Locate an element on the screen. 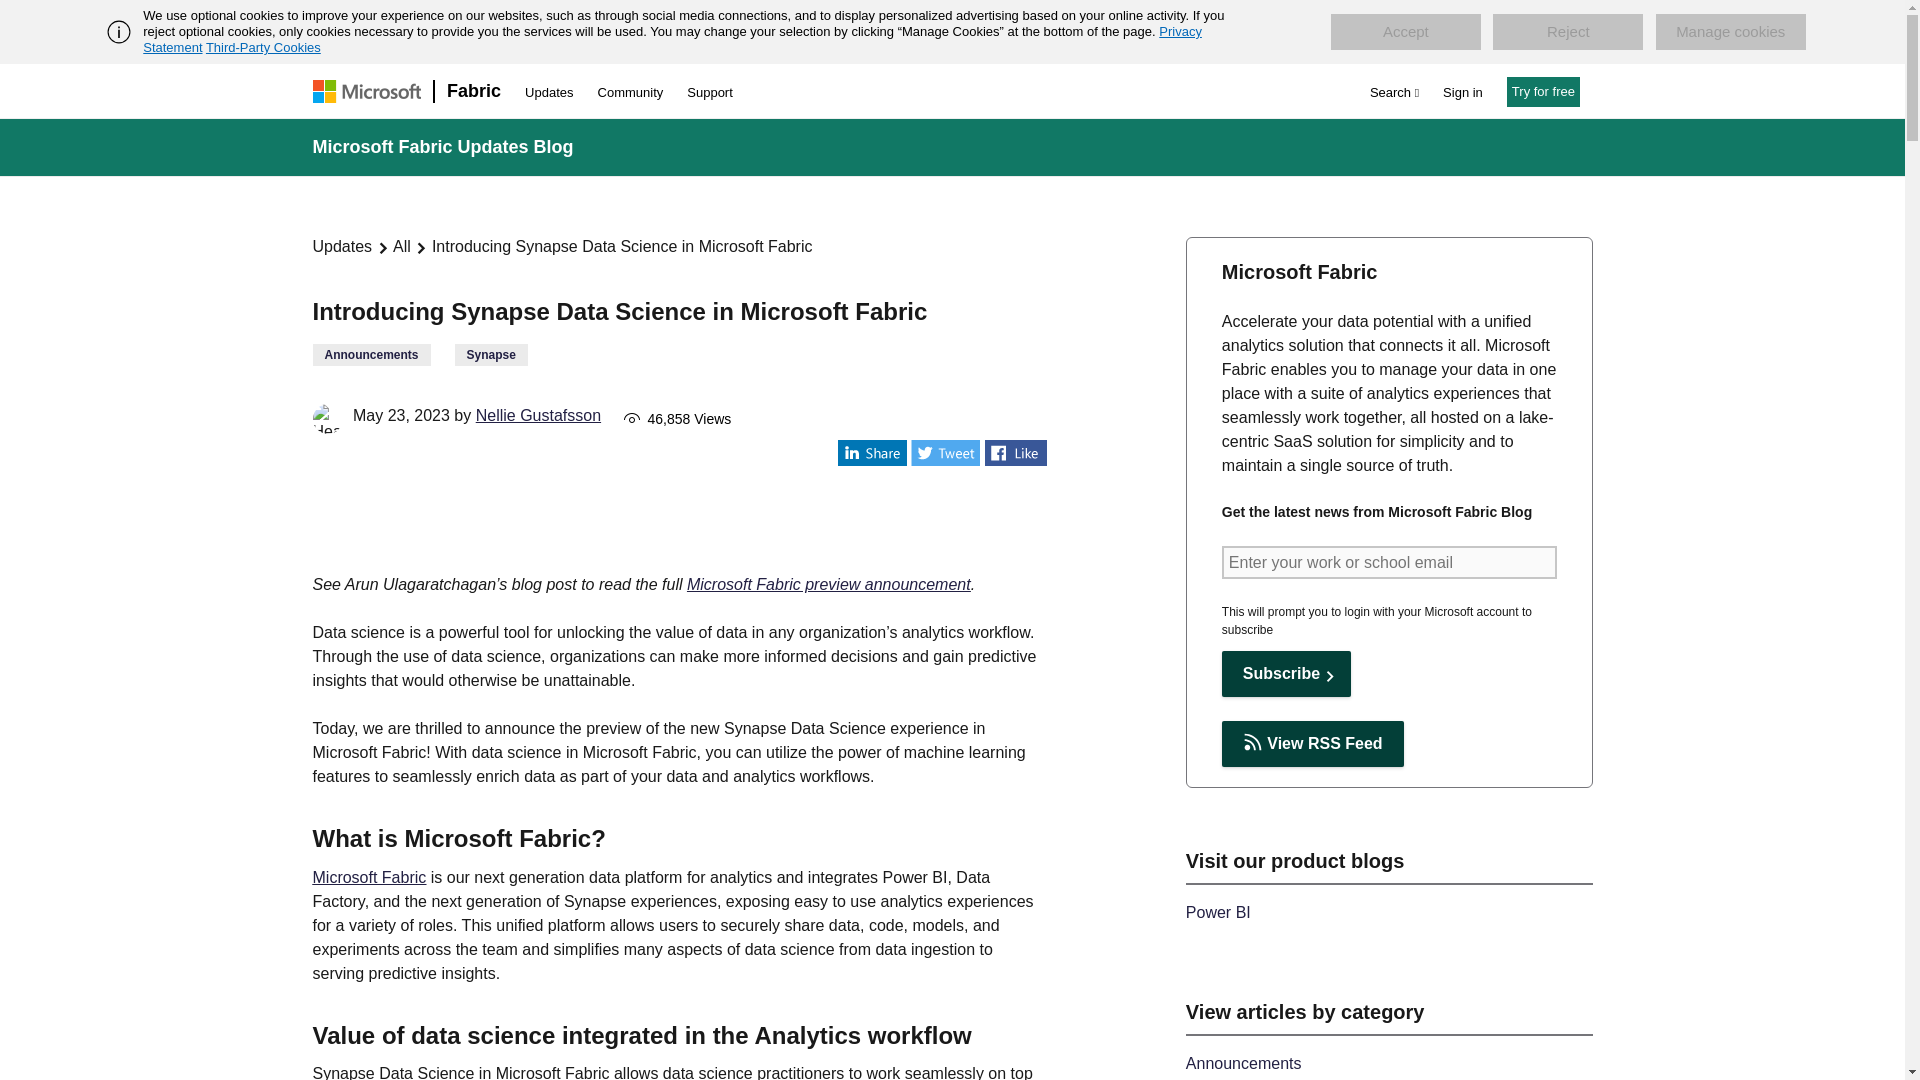  Fabric is located at coordinates (474, 90).